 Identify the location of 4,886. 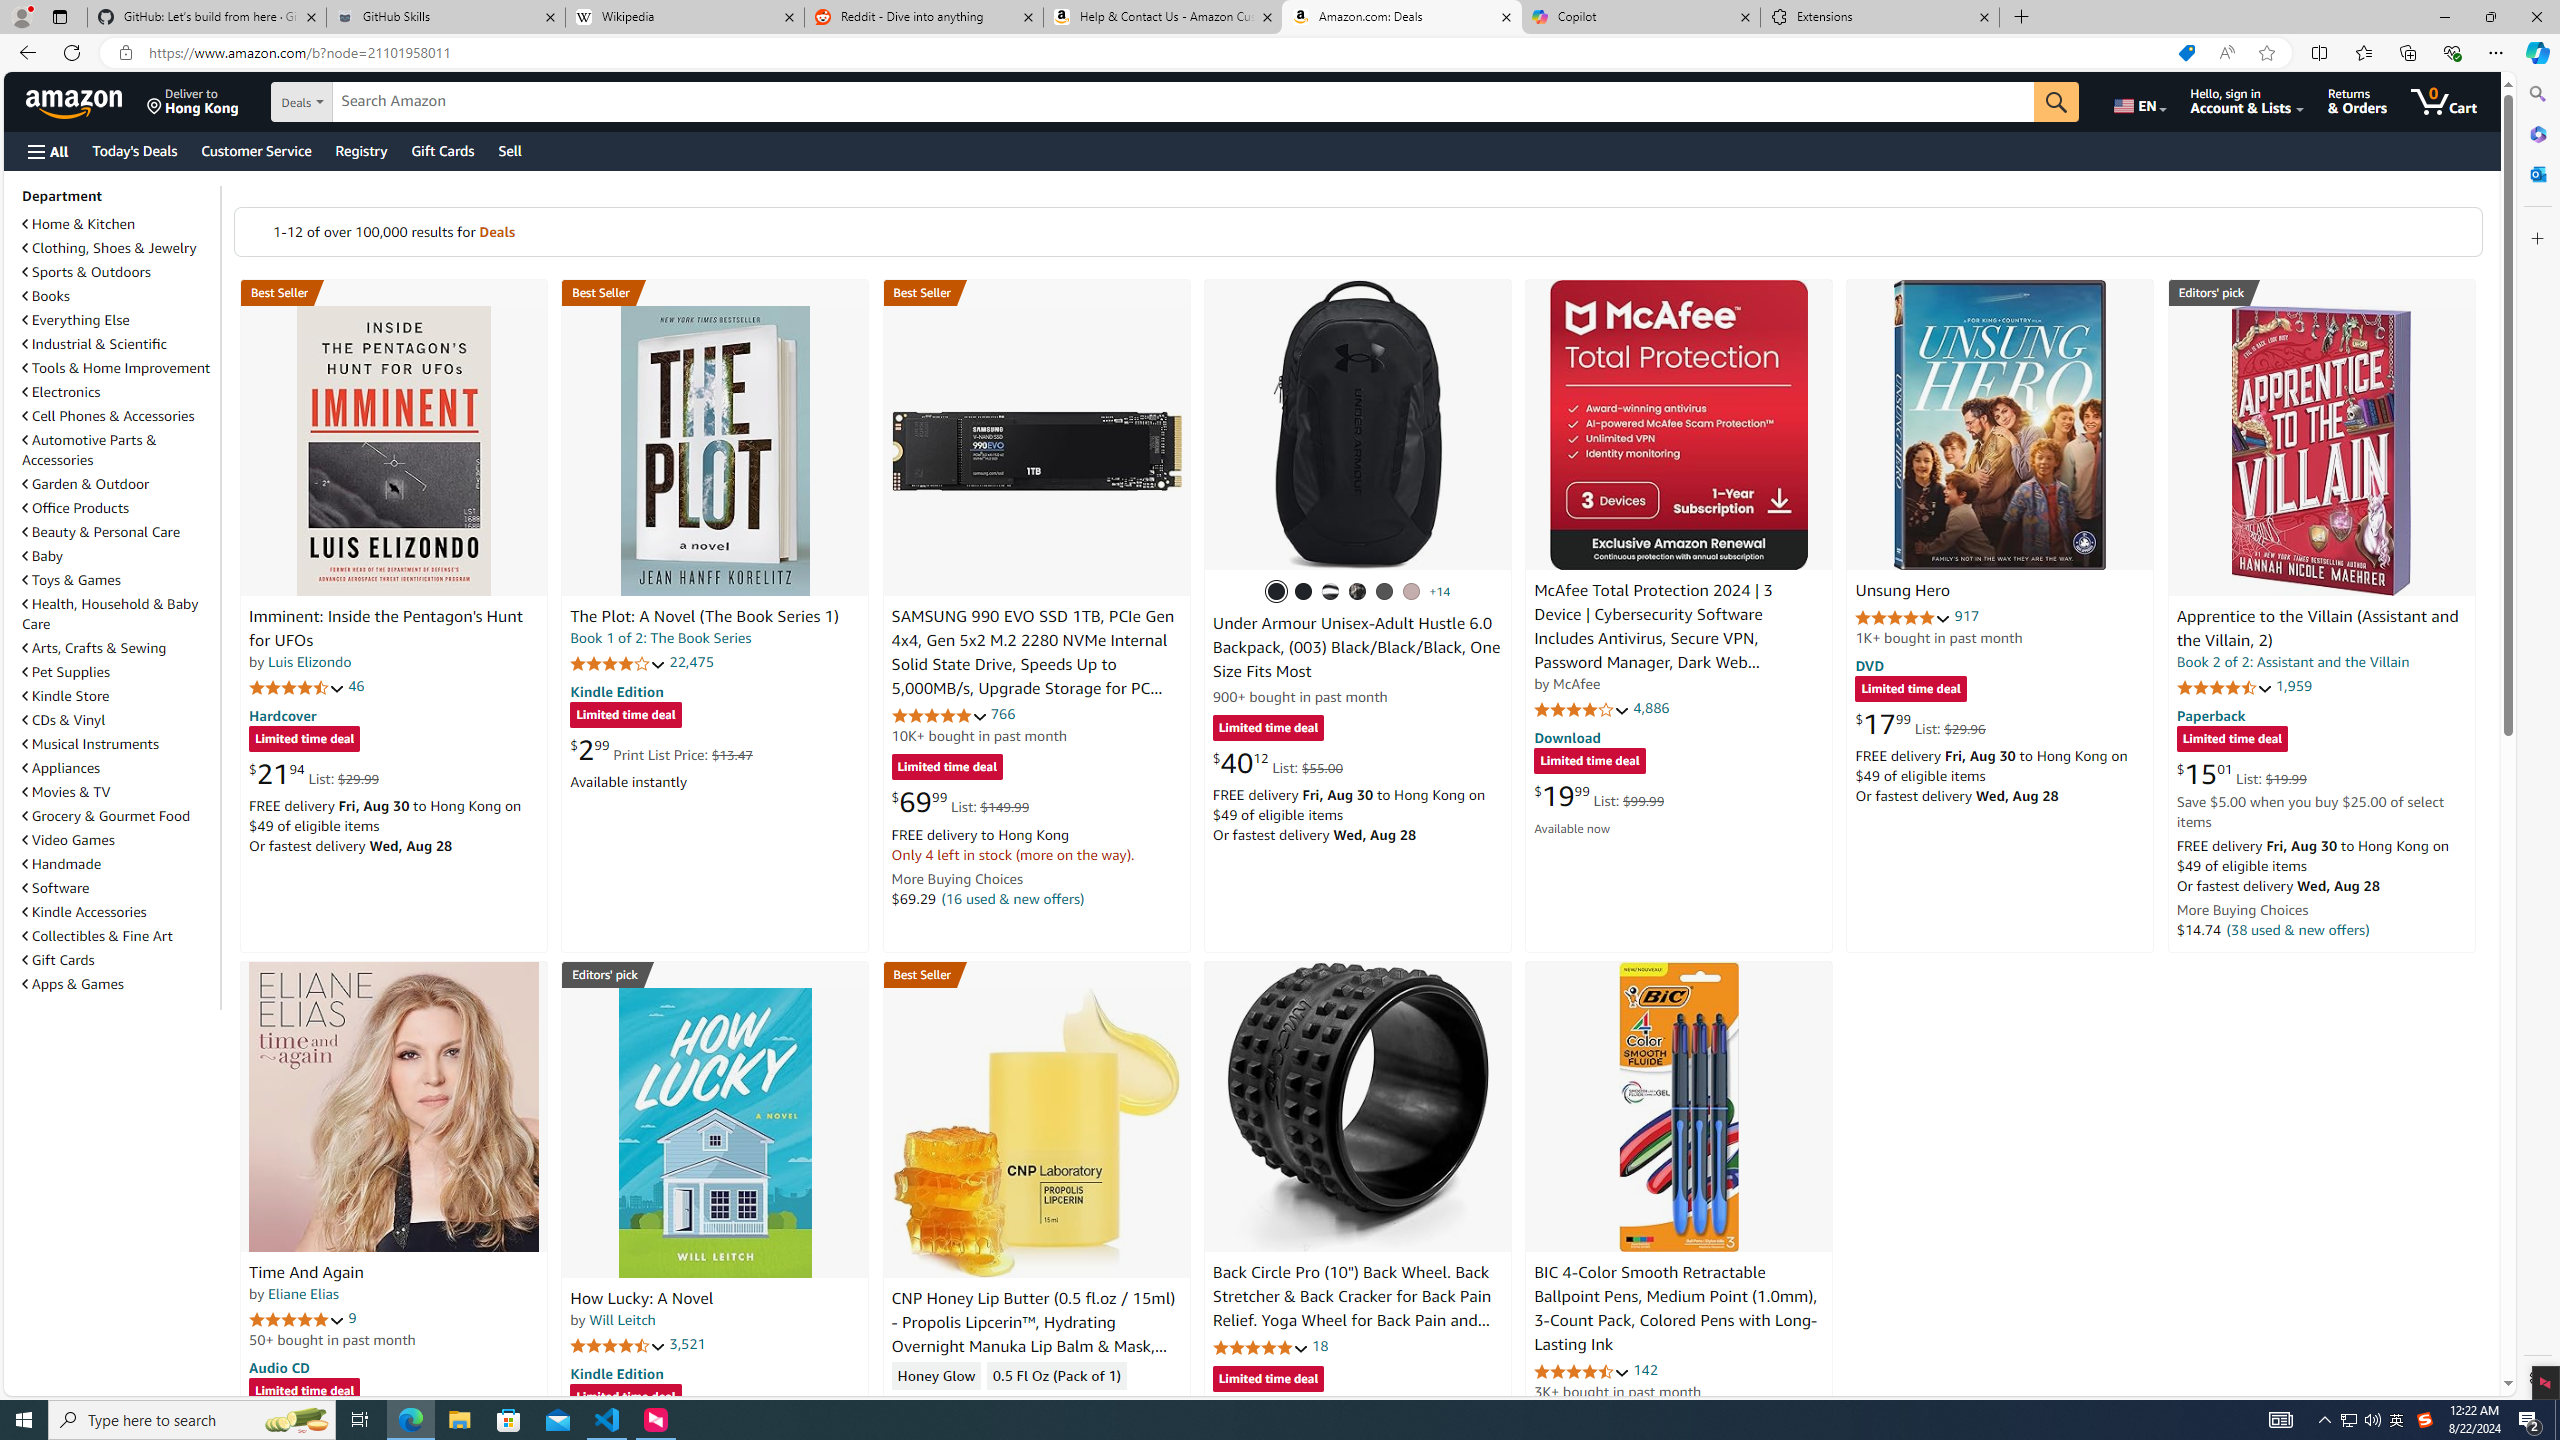
(1651, 708).